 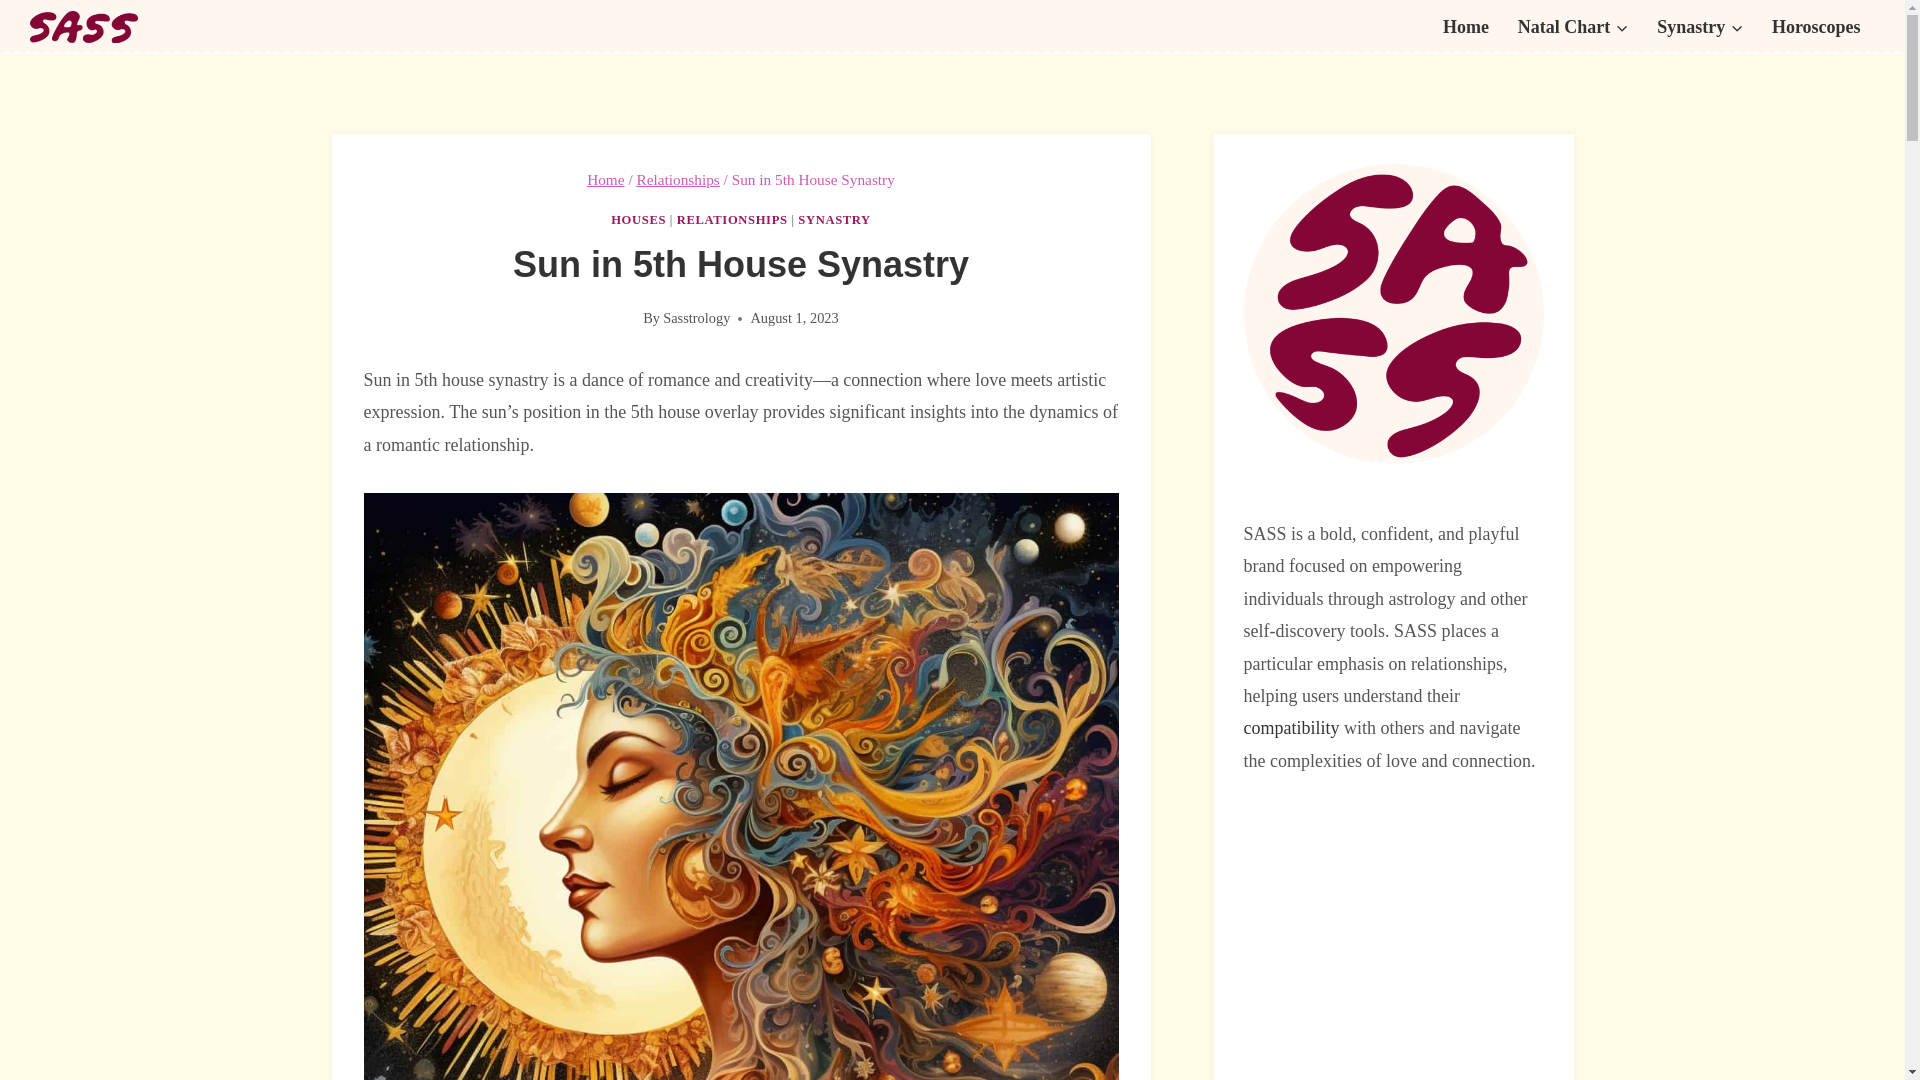 I want to click on Sasstrology, so click(x=696, y=318).